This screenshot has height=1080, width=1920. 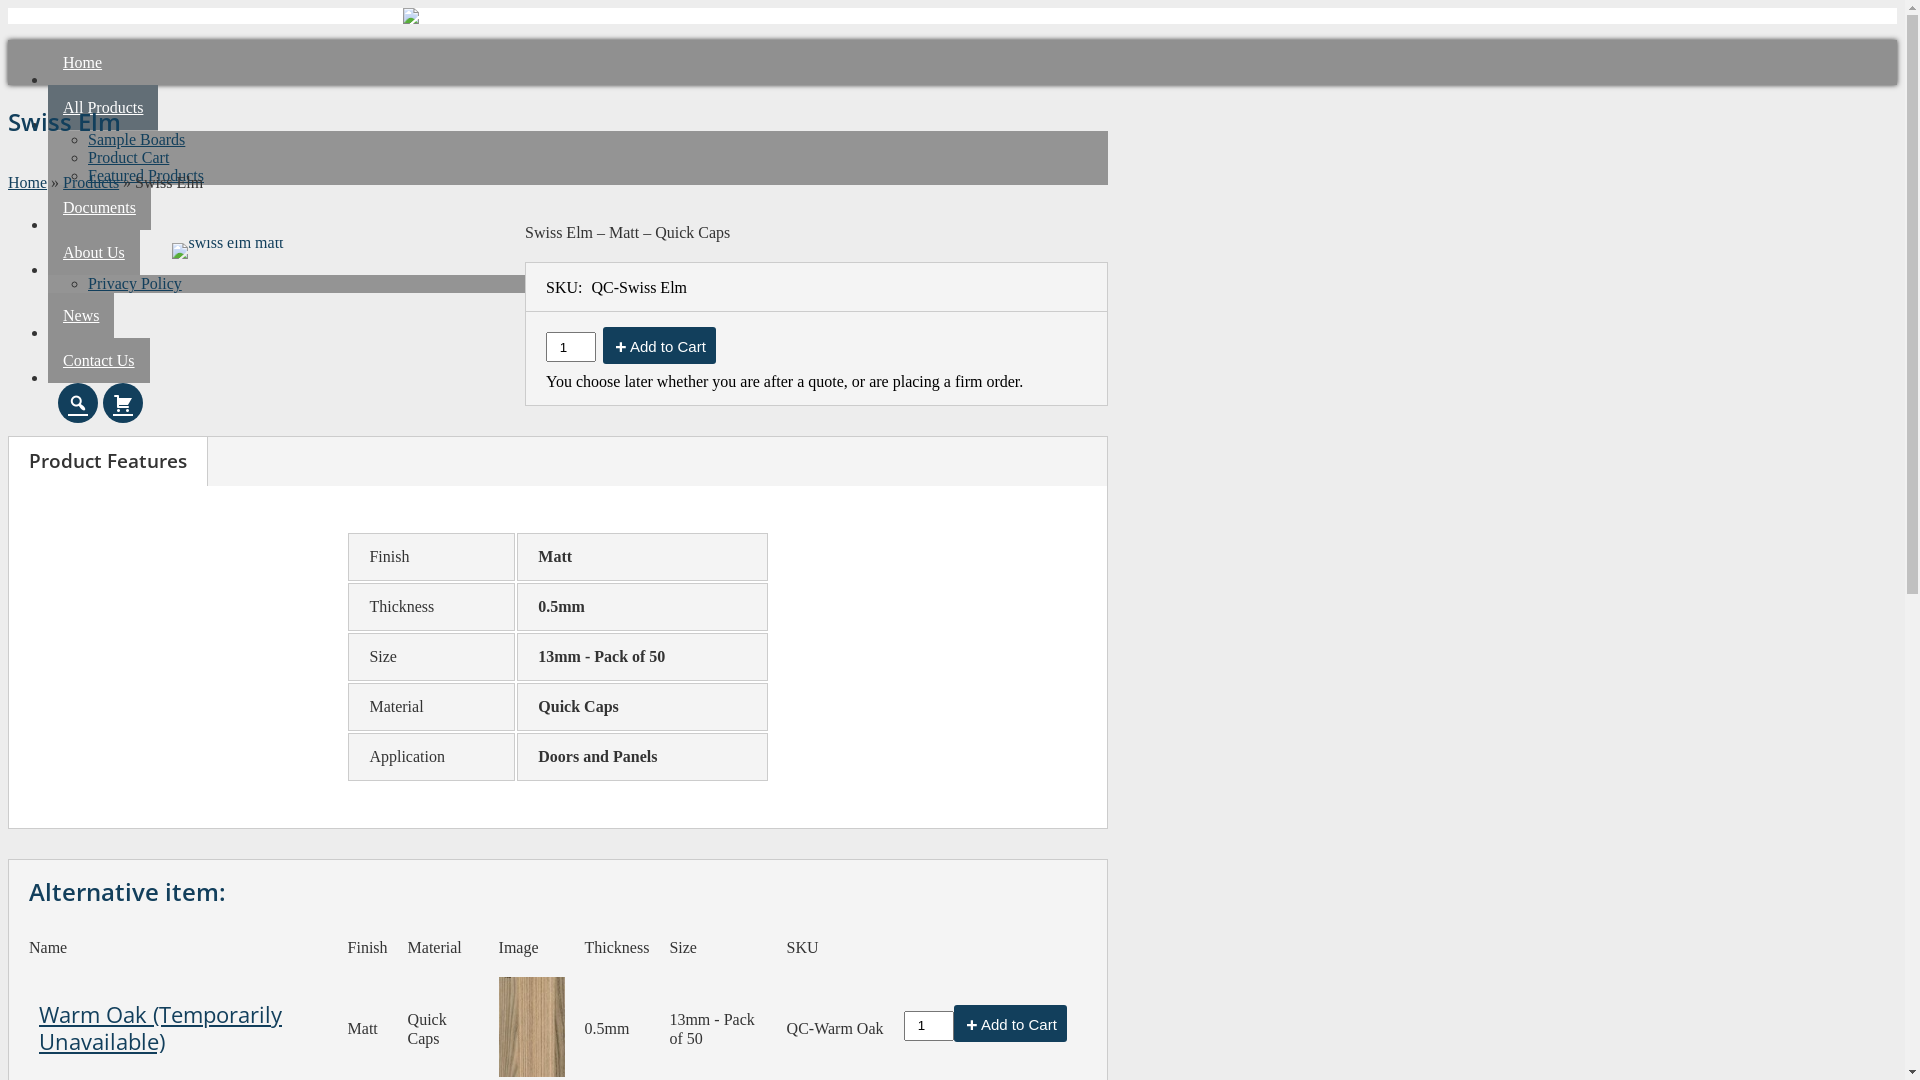 What do you see at coordinates (160, 1028) in the screenshot?
I see `Warm Oak (Temporarily Unavailable)` at bounding box center [160, 1028].